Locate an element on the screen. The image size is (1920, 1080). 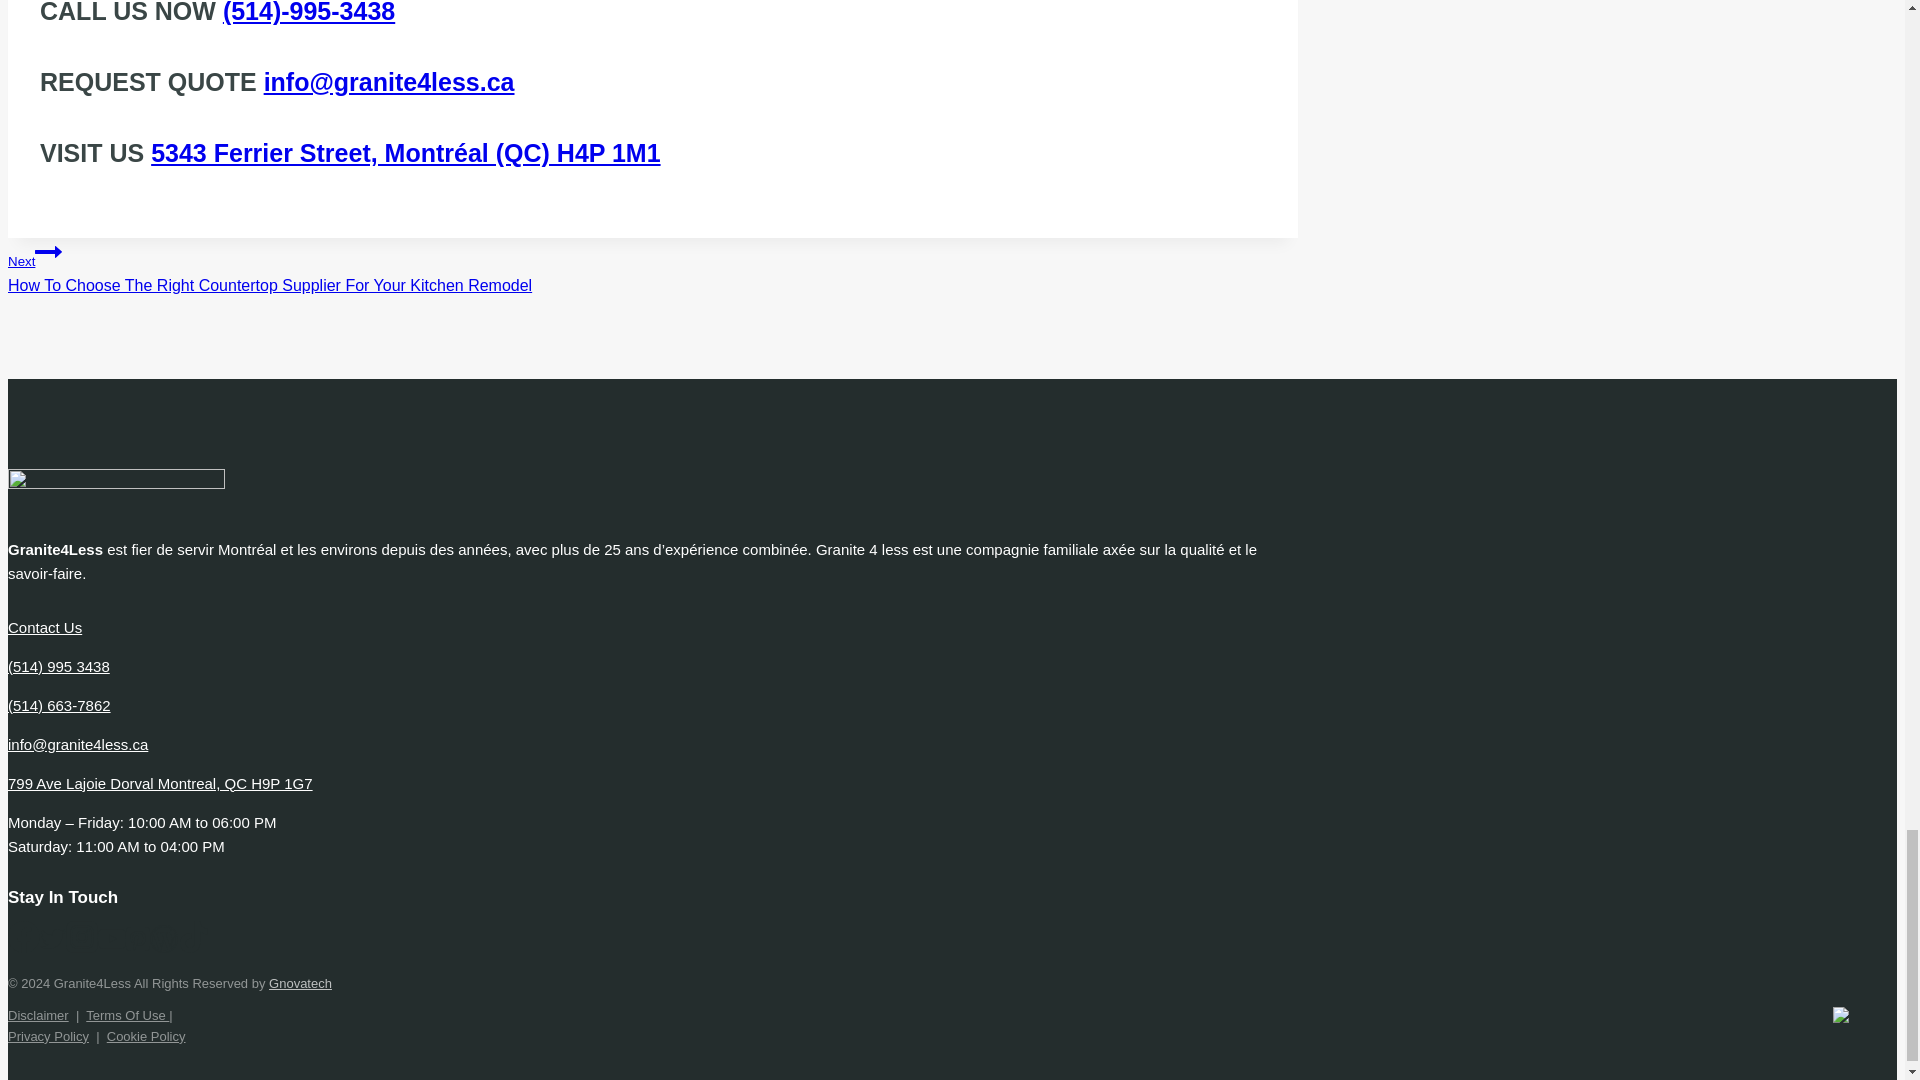
Continue is located at coordinates (48, 251).